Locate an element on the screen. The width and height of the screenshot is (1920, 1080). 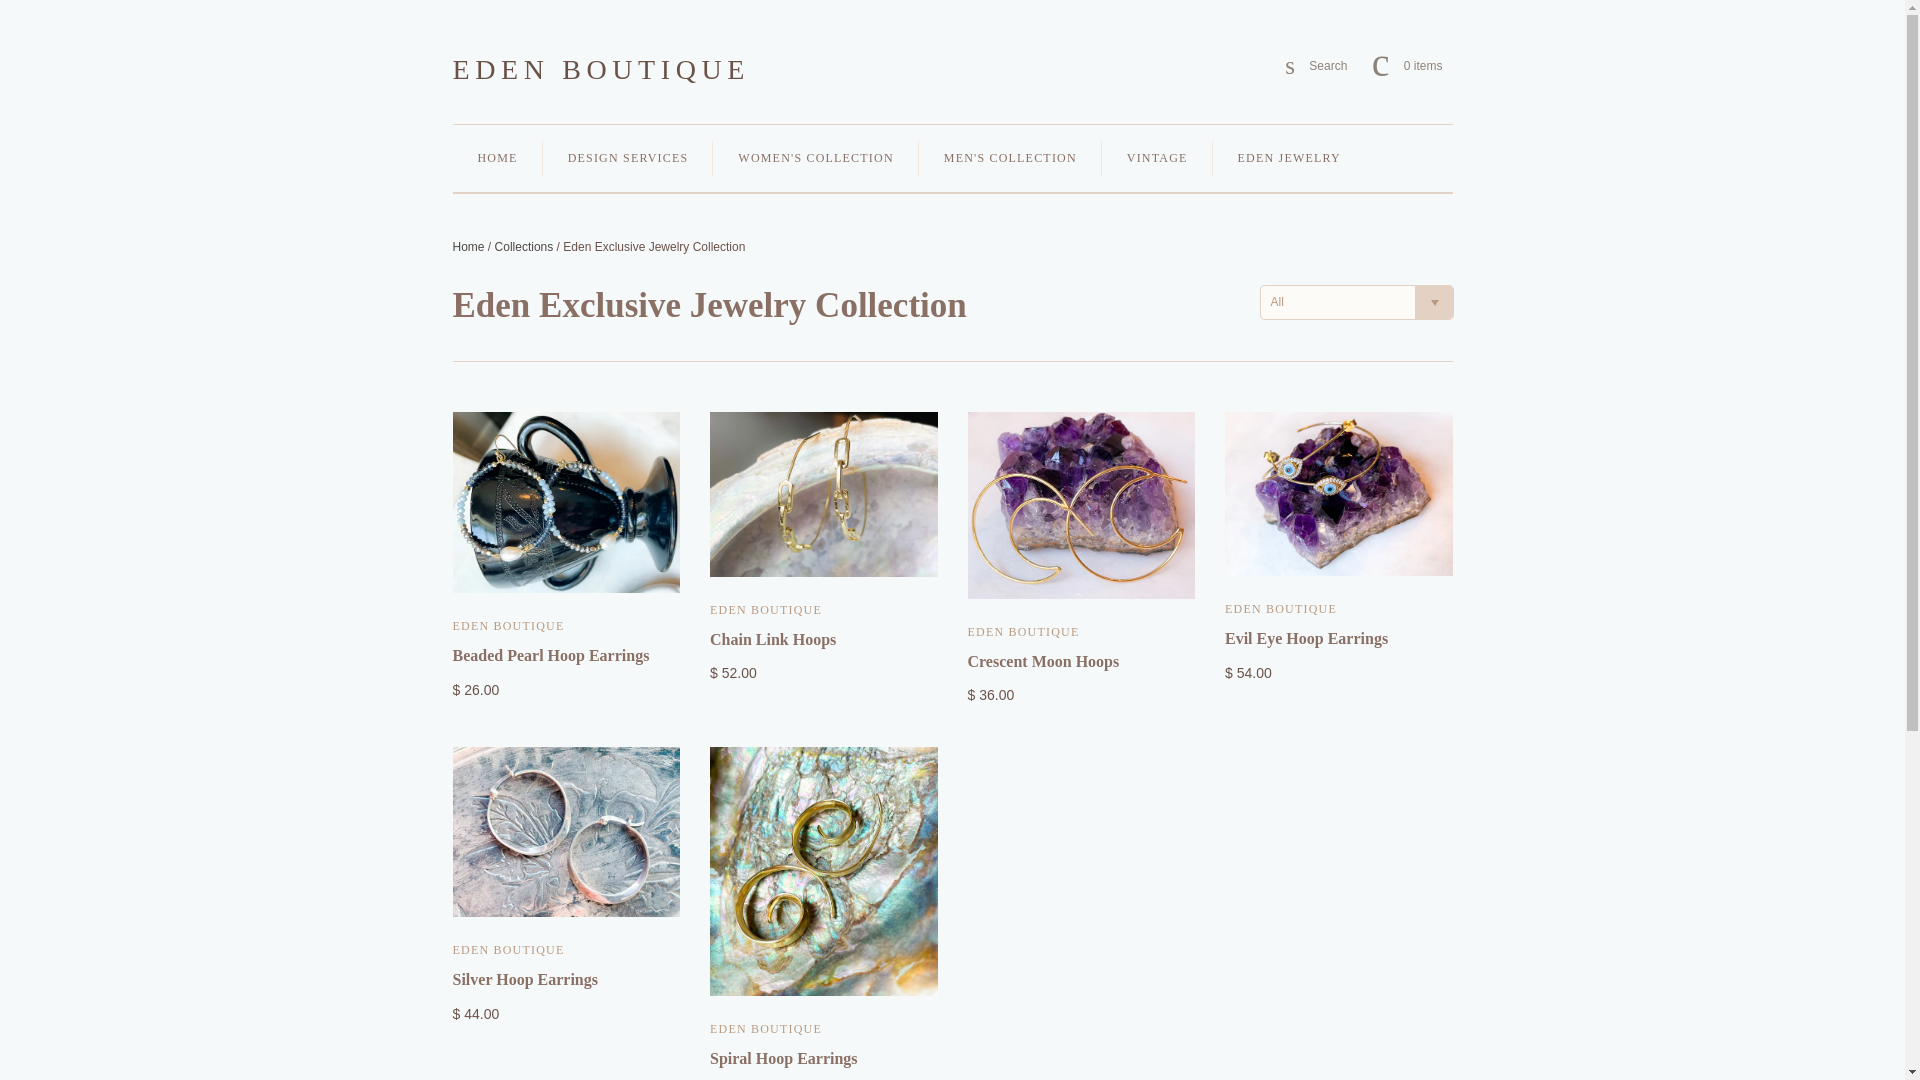
HOME is located at coordinates (496, 158).